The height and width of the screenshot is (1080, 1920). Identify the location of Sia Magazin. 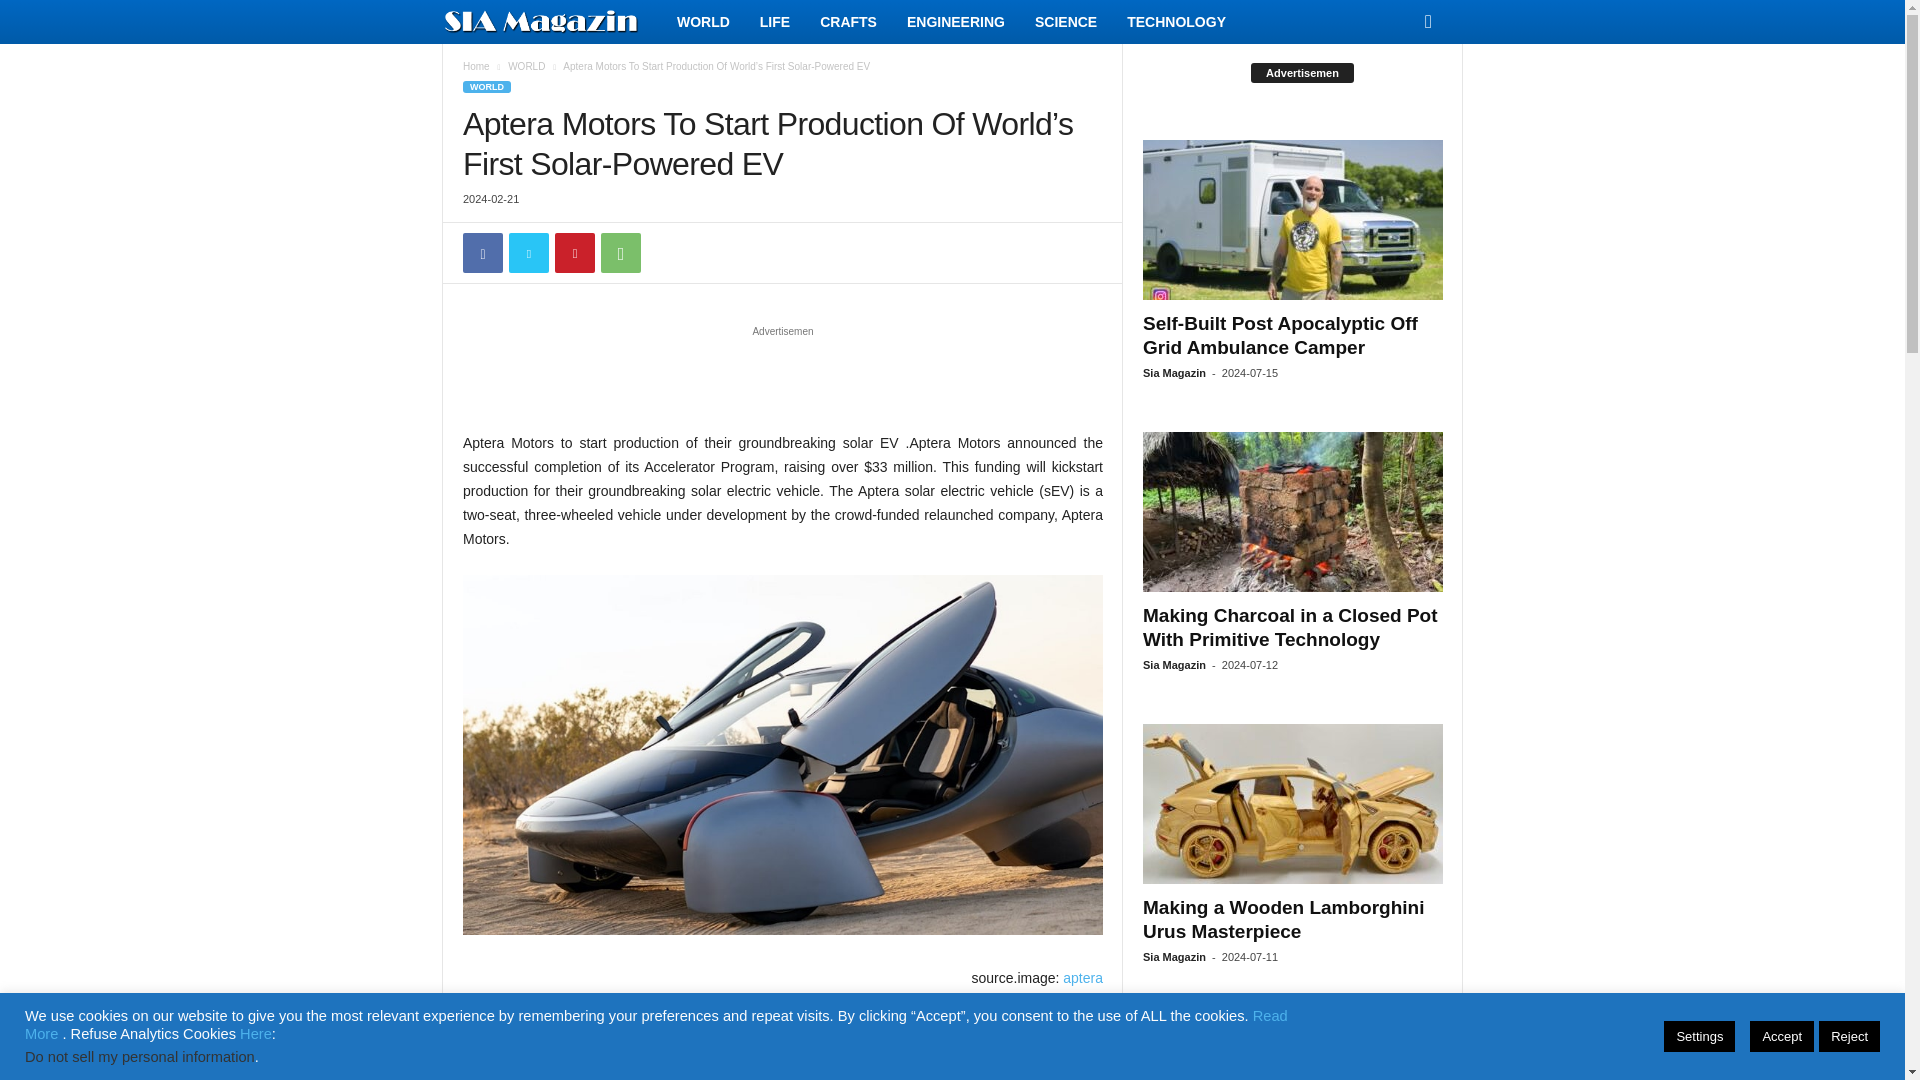
(552, 22).